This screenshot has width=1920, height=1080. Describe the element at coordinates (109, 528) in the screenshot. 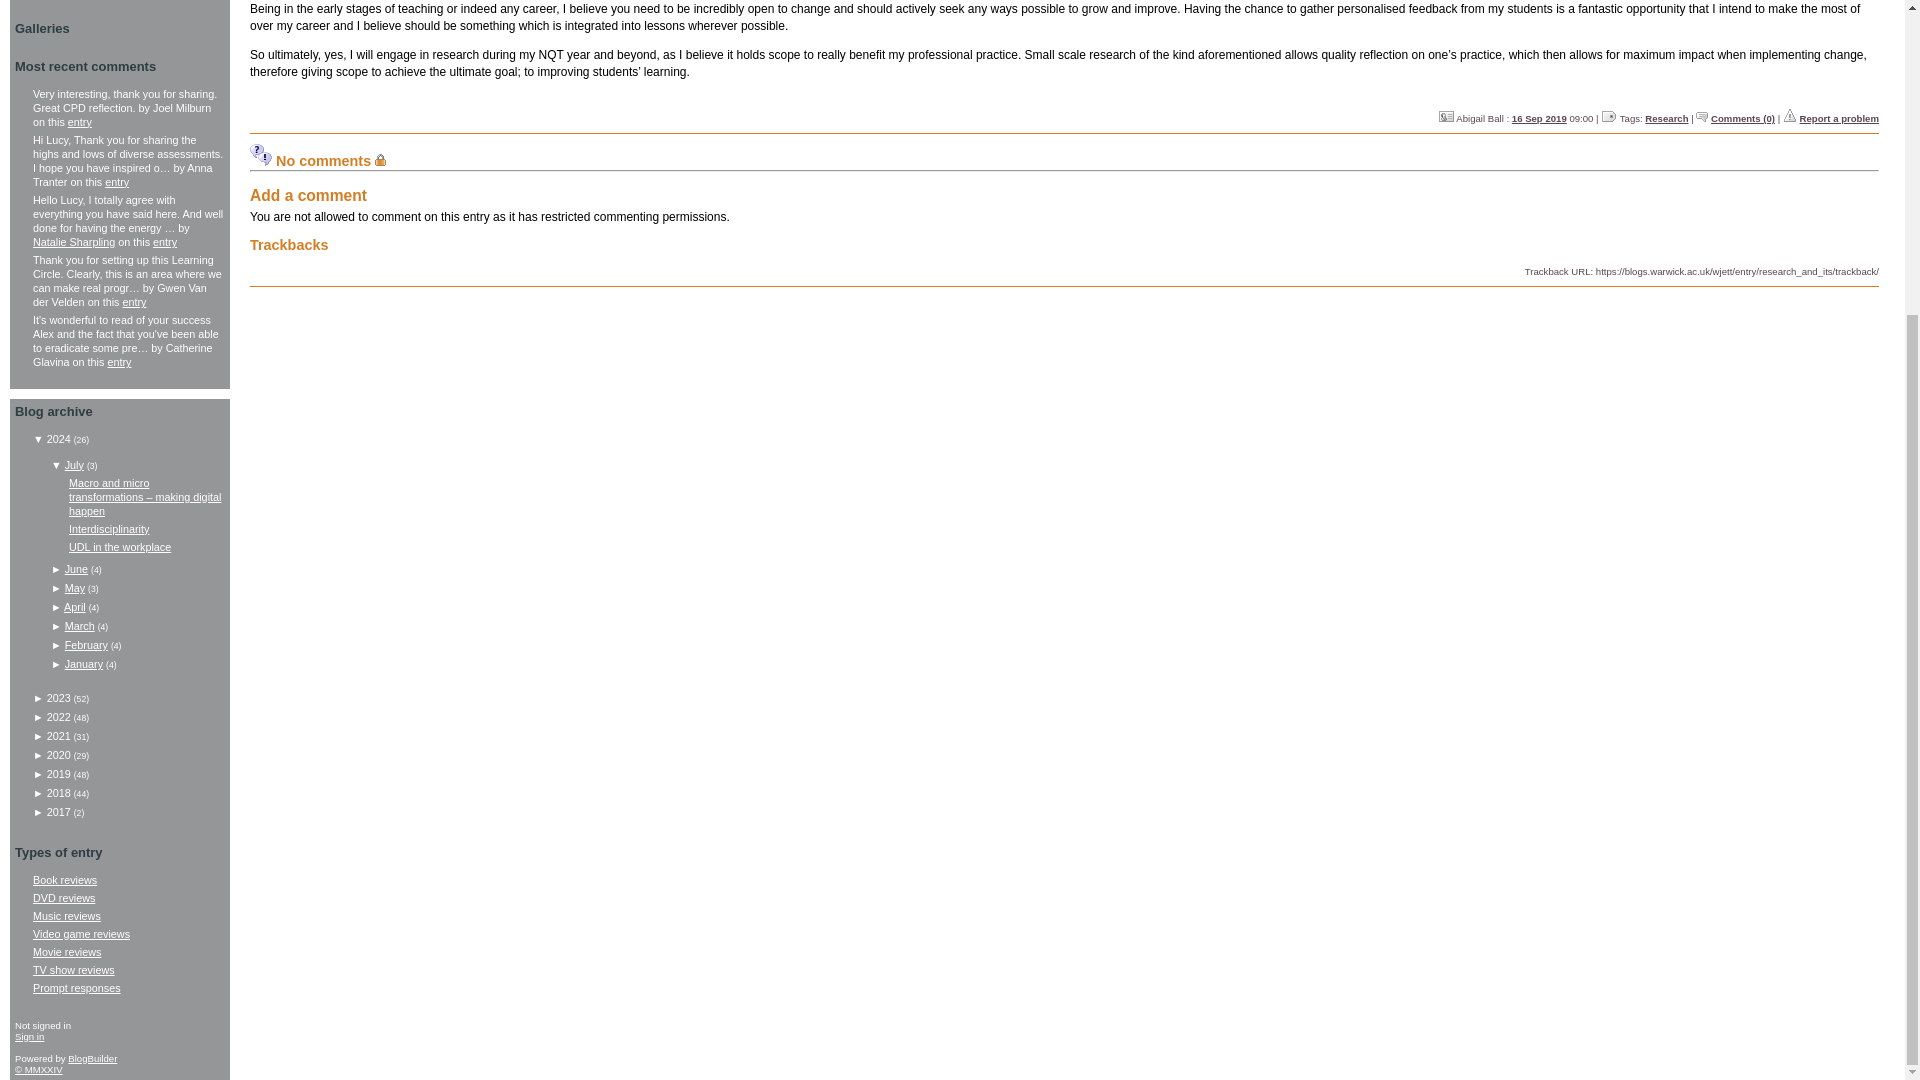

I see `Interdisciplinarity` at that location.